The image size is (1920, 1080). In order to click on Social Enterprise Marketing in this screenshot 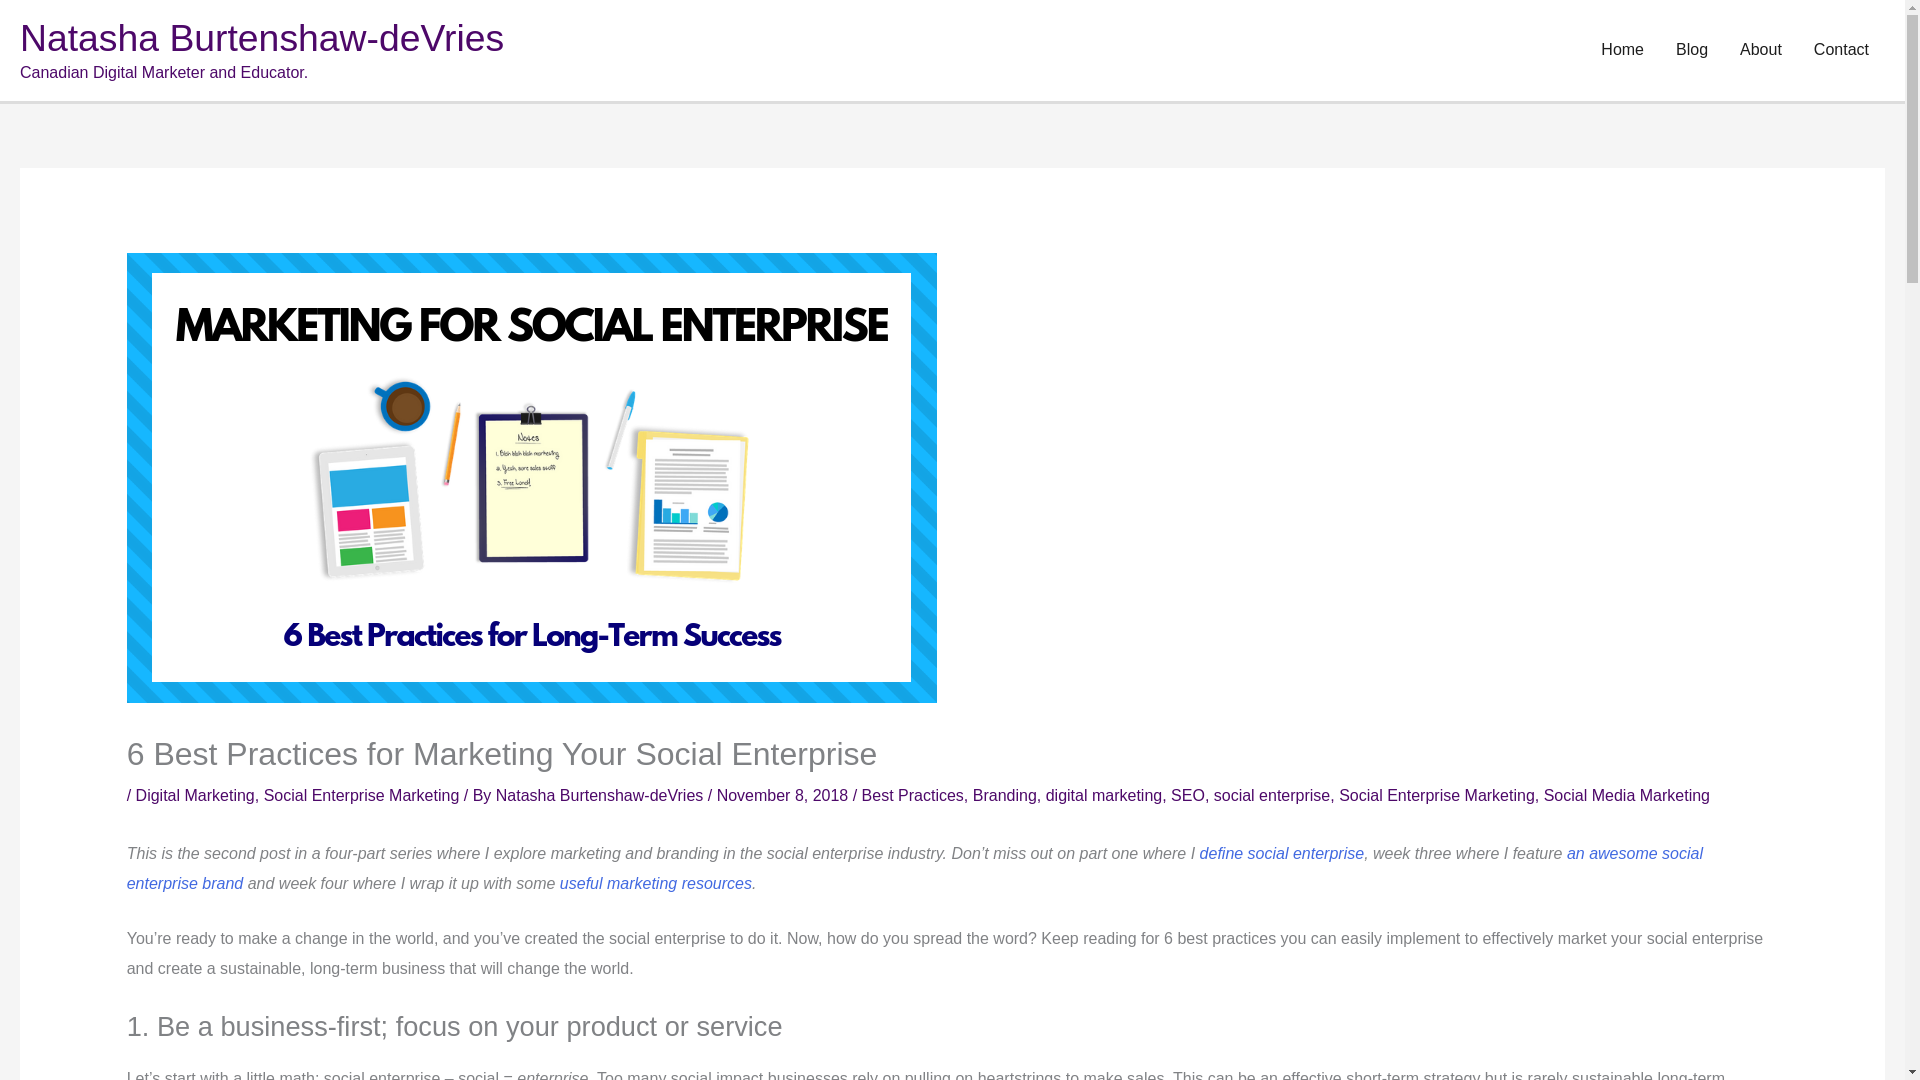, I will do `click(1436, 795)`.